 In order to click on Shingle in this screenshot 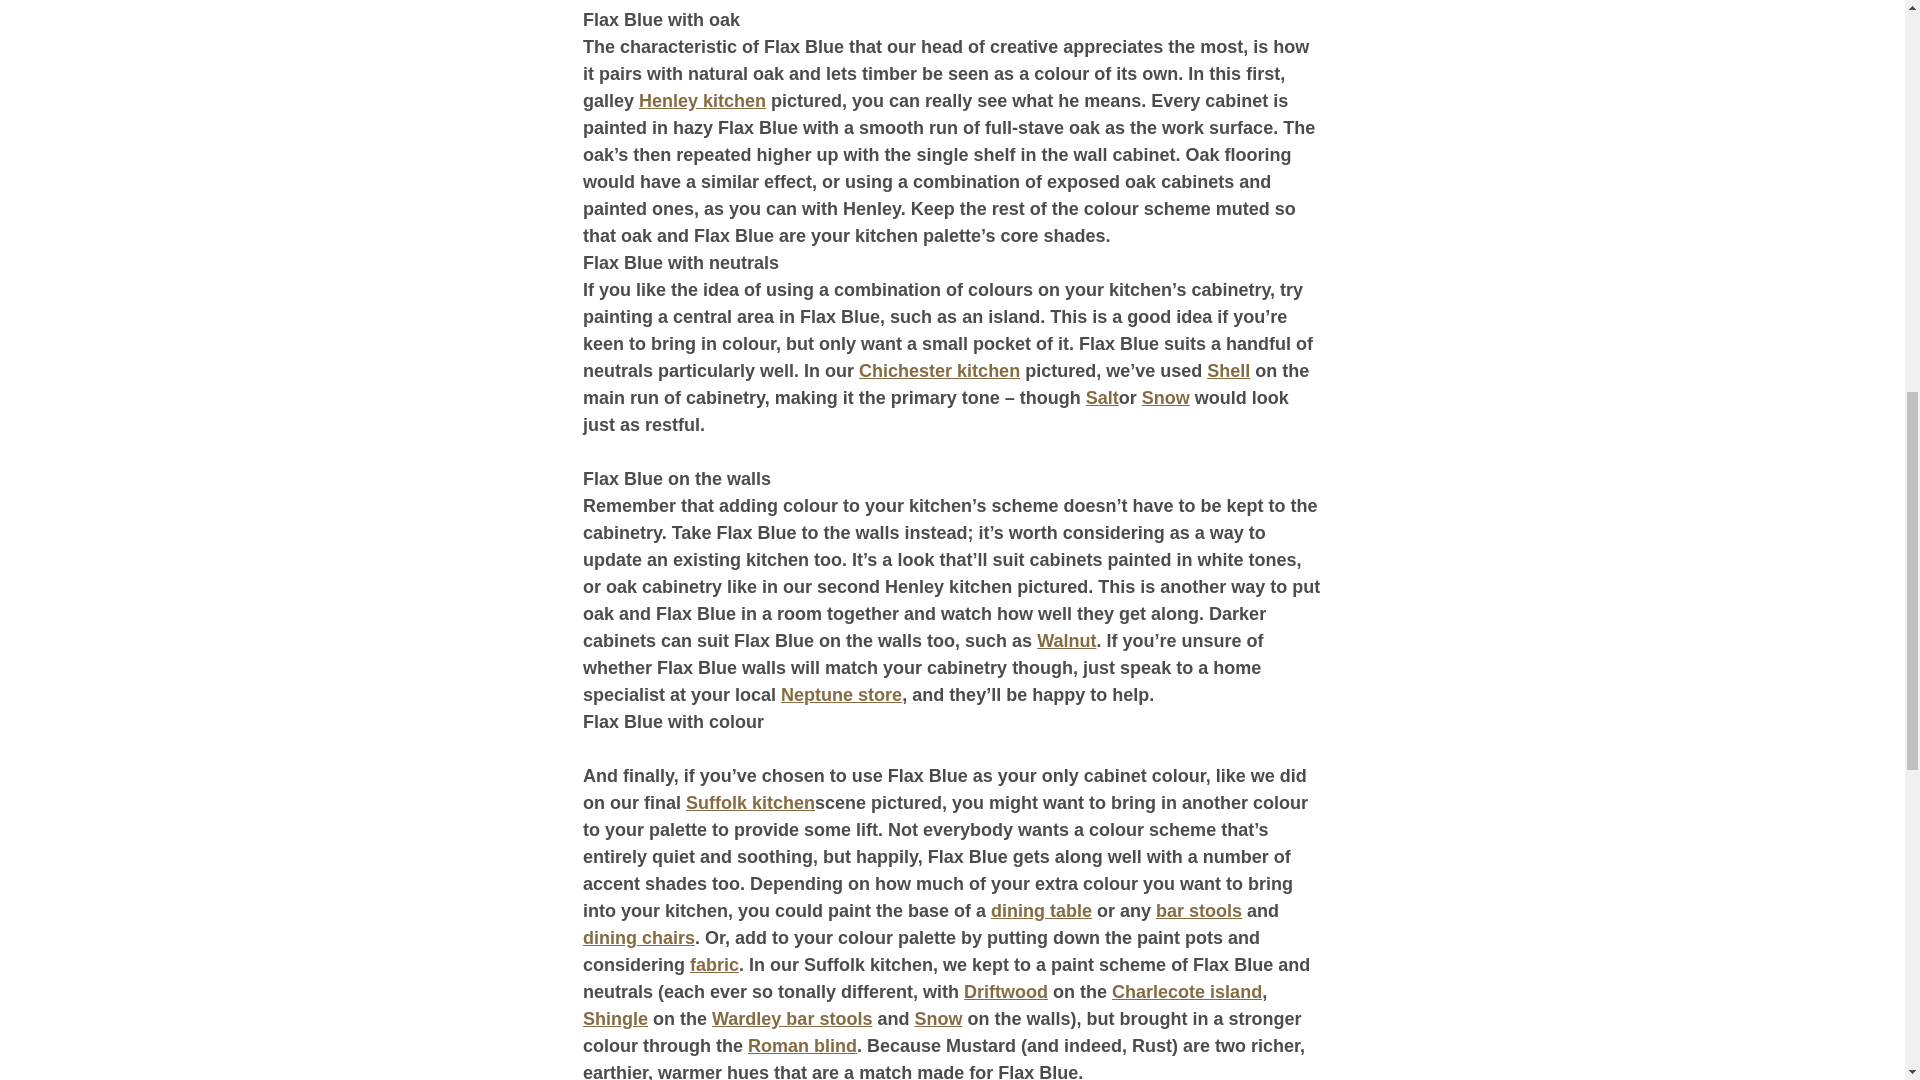, I will do `click(614, 1018)`.